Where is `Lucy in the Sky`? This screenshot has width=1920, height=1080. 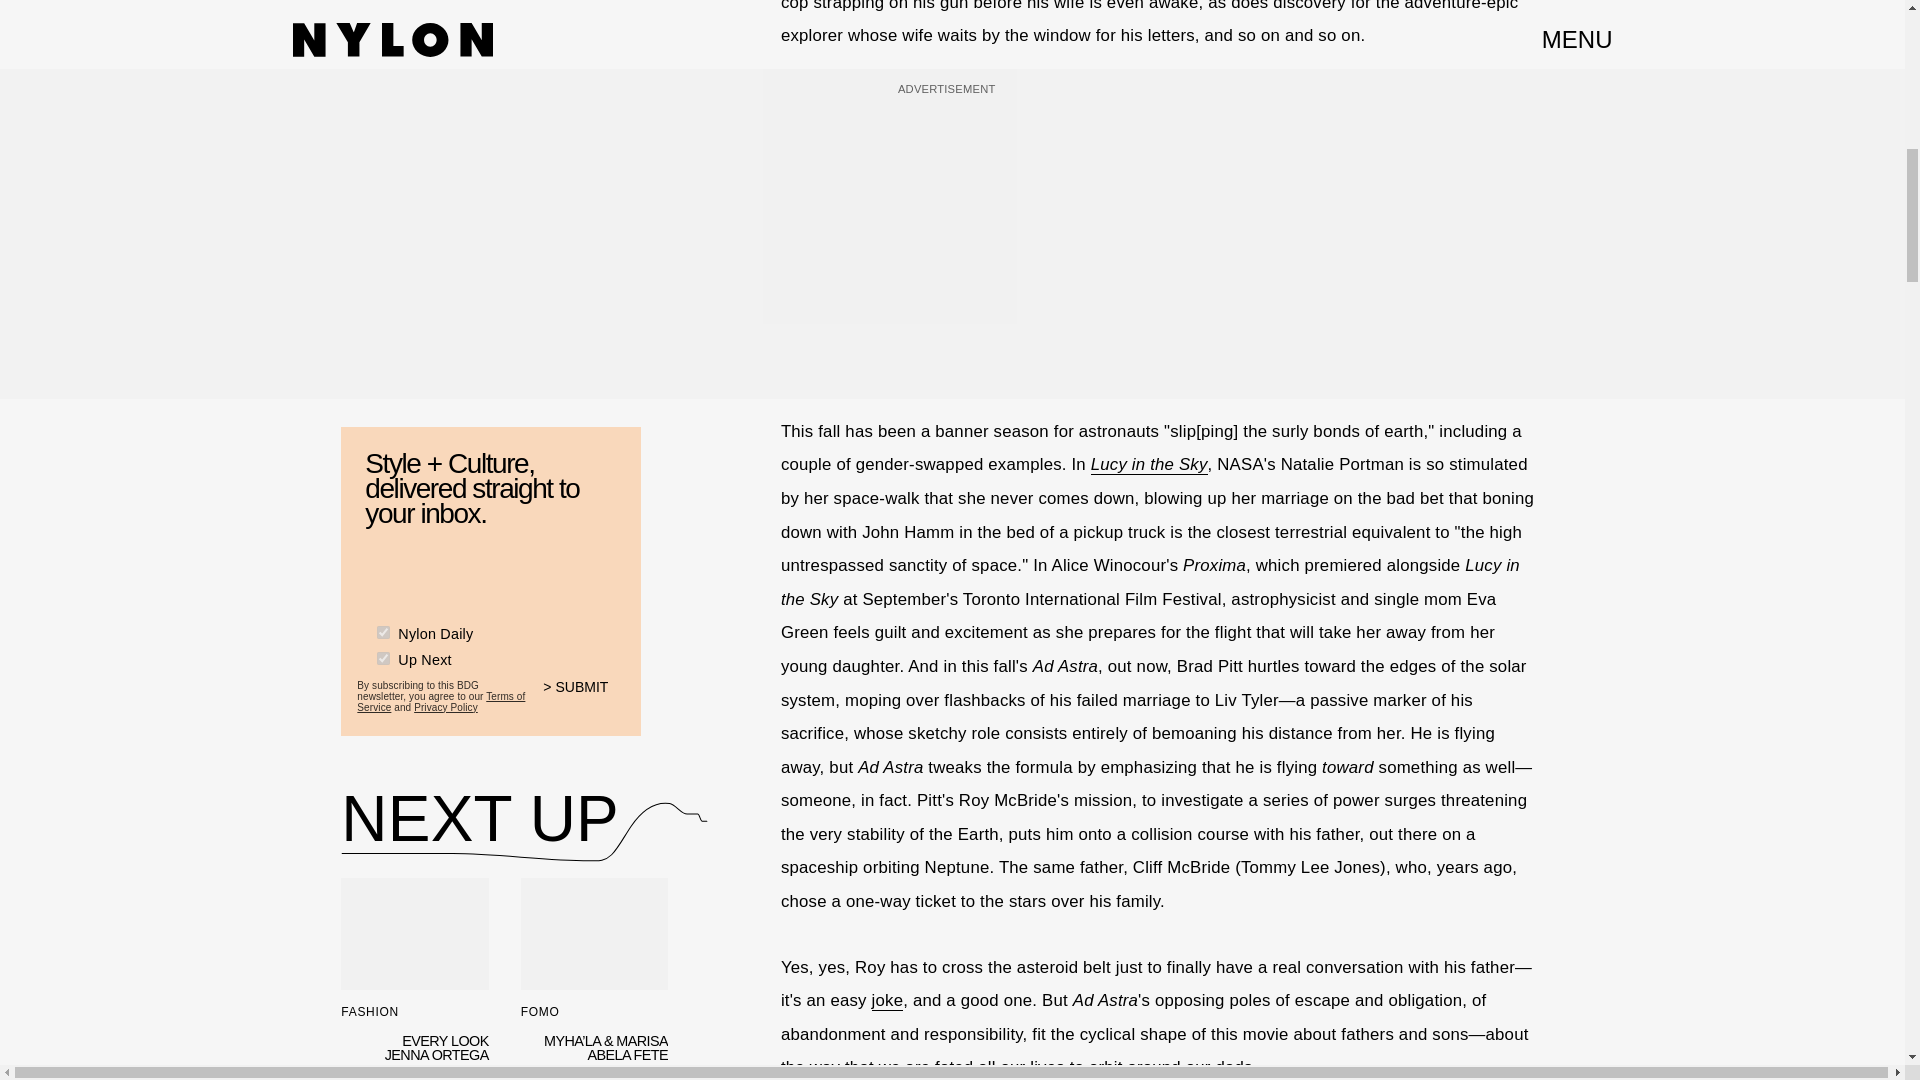 Lucy in the Sky is located at coordinates (1148, 464).